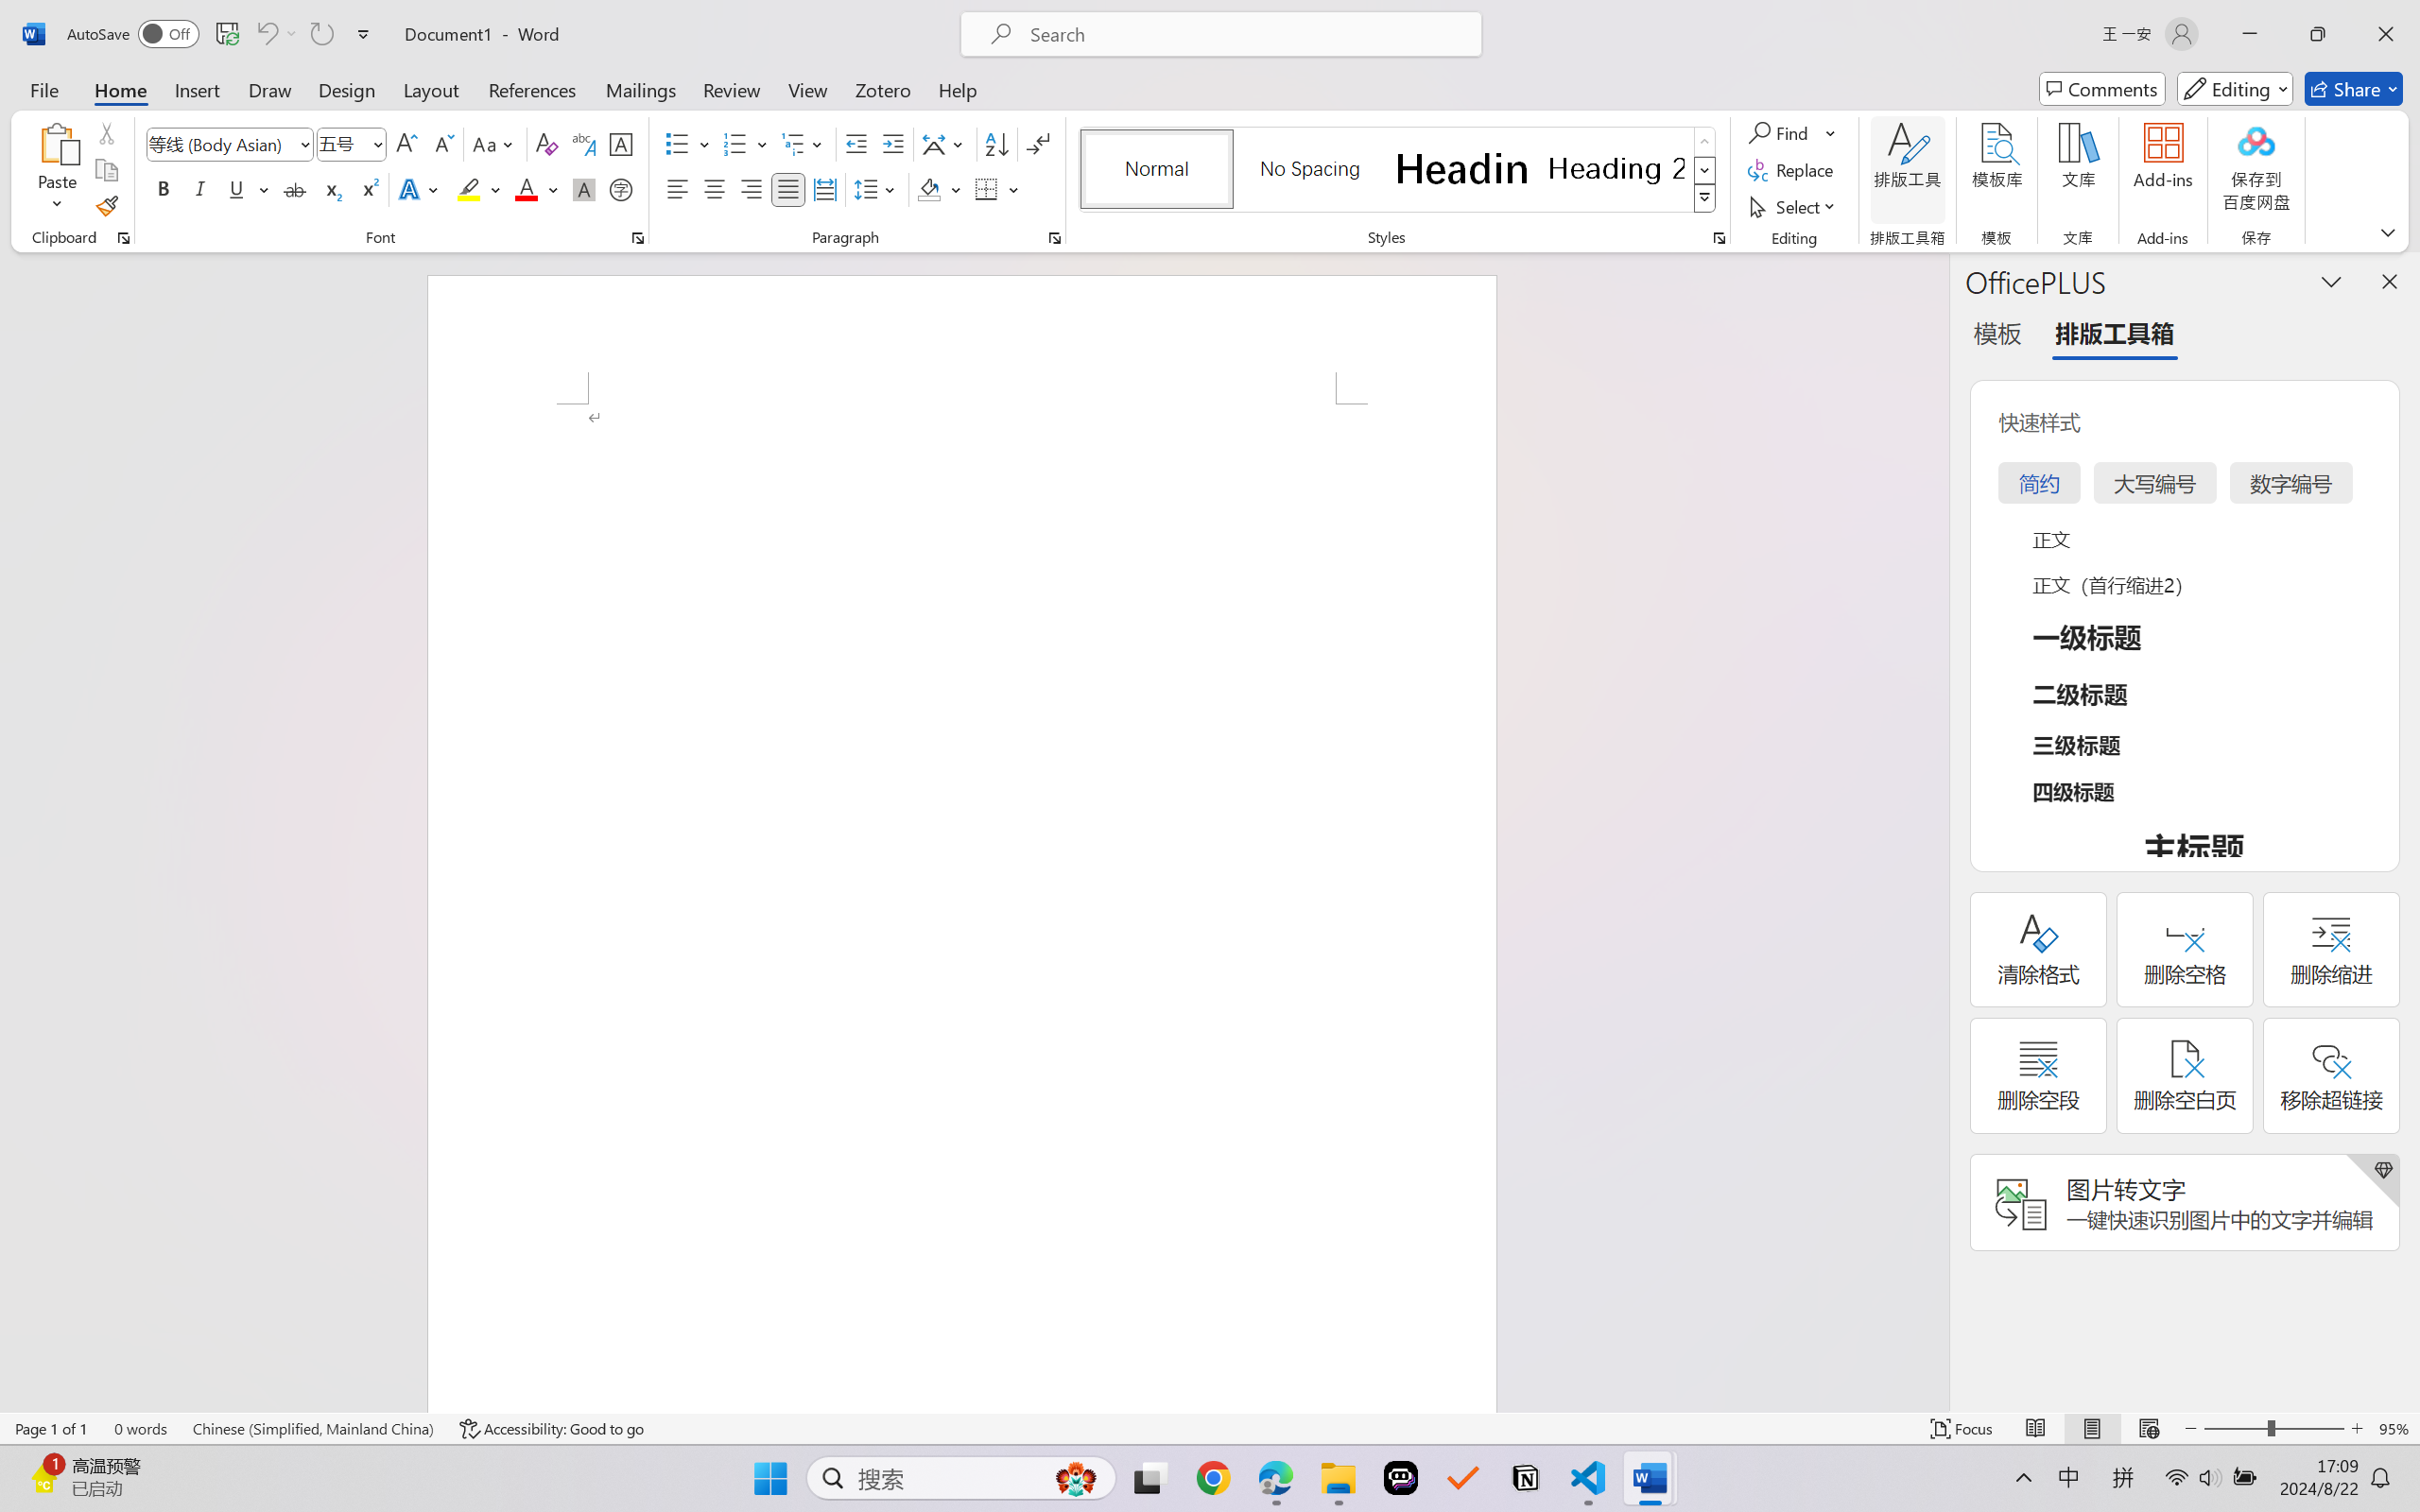 This screenshot has width=2420, height=1512. Describe the element at coordinates (266, 34) in the screenshot. I see `Can't Undo` at that location.